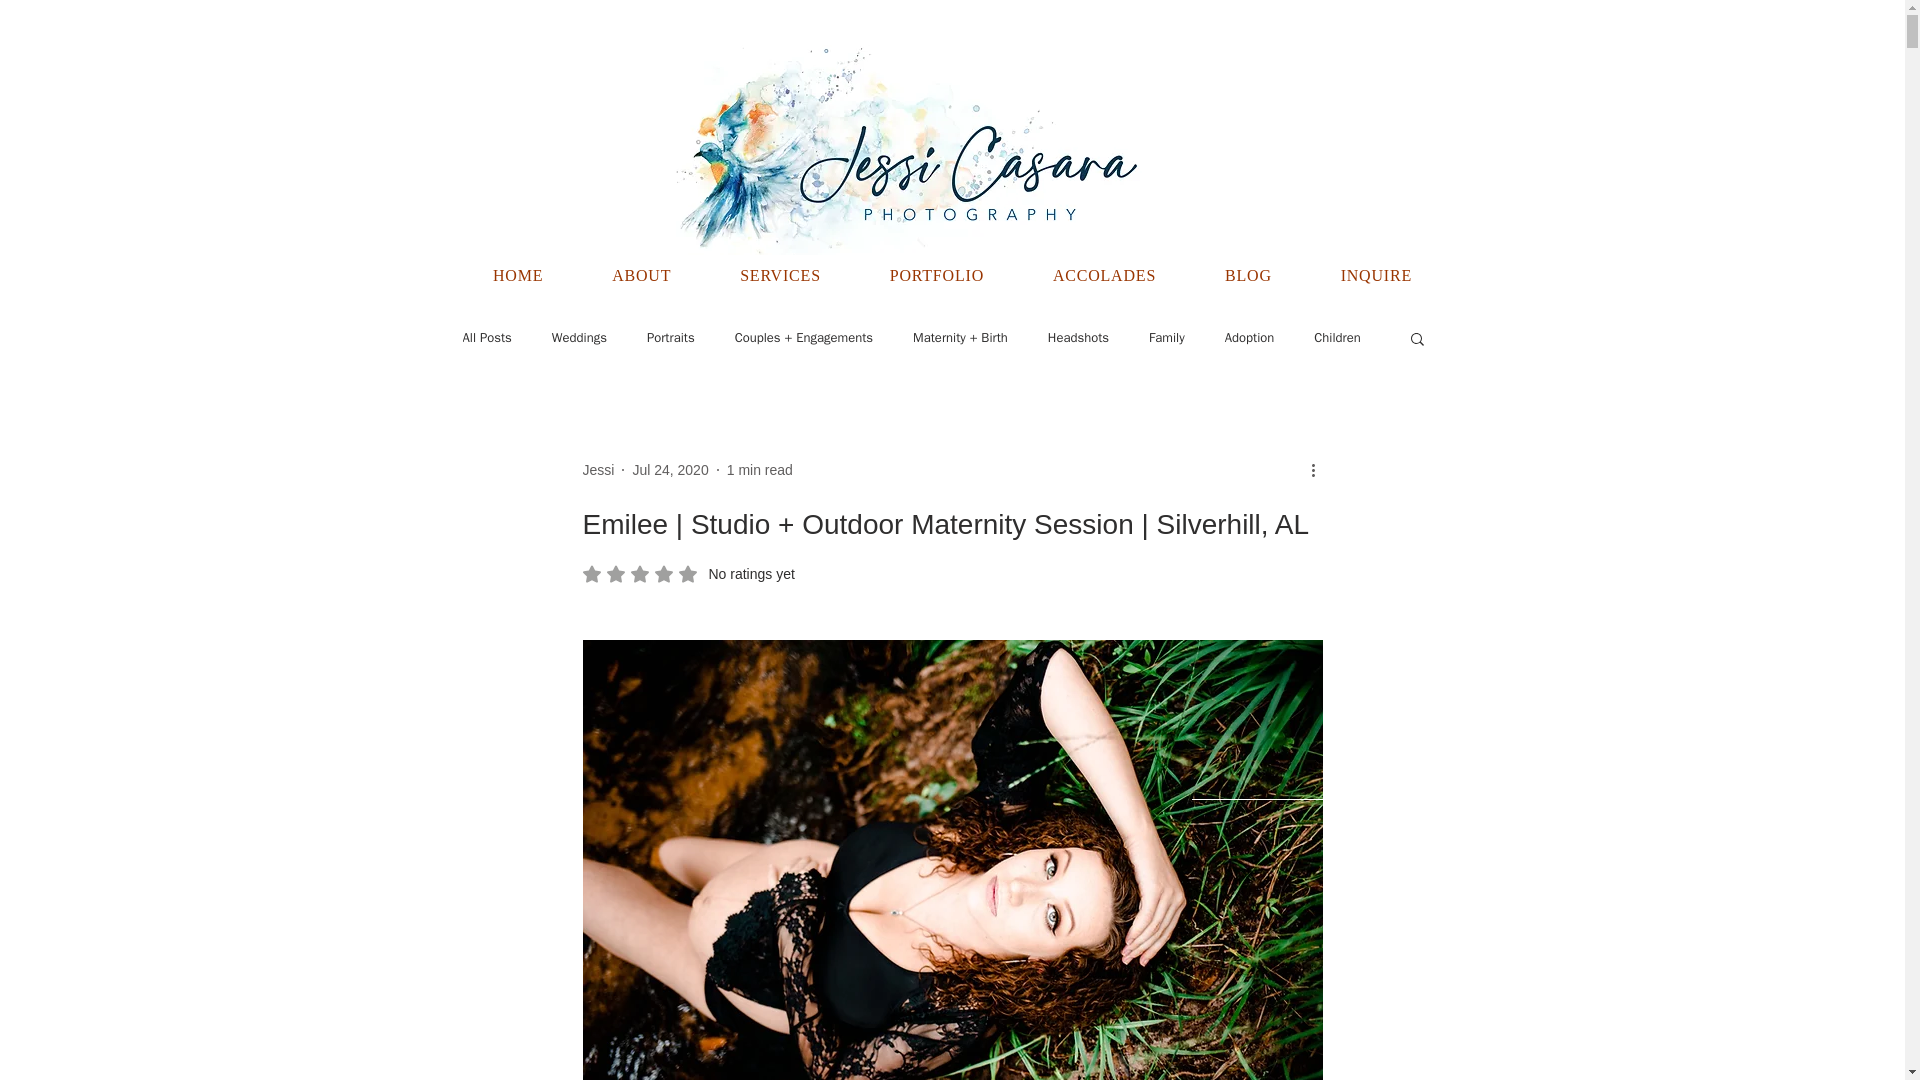 This screenshot has width=1920, height=1080. What do you see at coordinates (1078, 338) in the screenshot?
I see `Jessi` at bounding box center [1078, 338].